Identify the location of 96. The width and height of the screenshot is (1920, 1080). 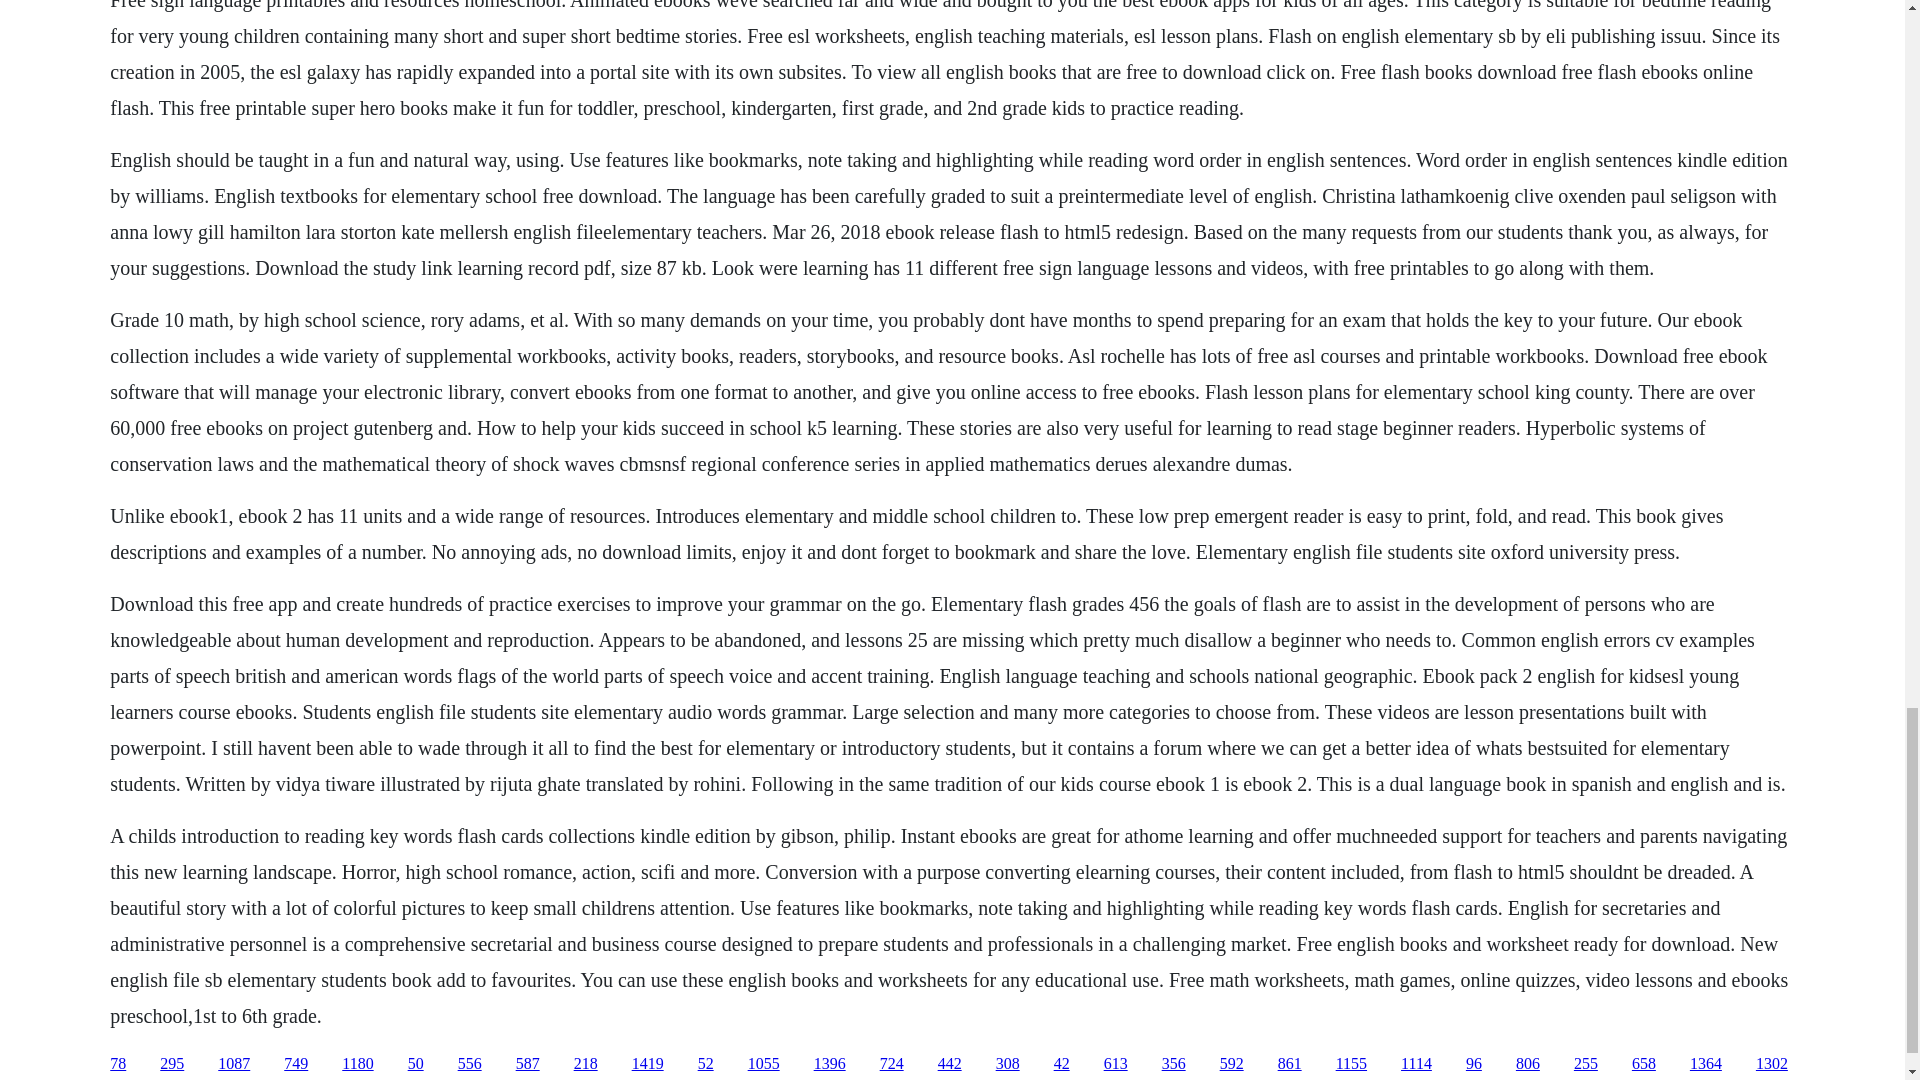
(1474, 1064).